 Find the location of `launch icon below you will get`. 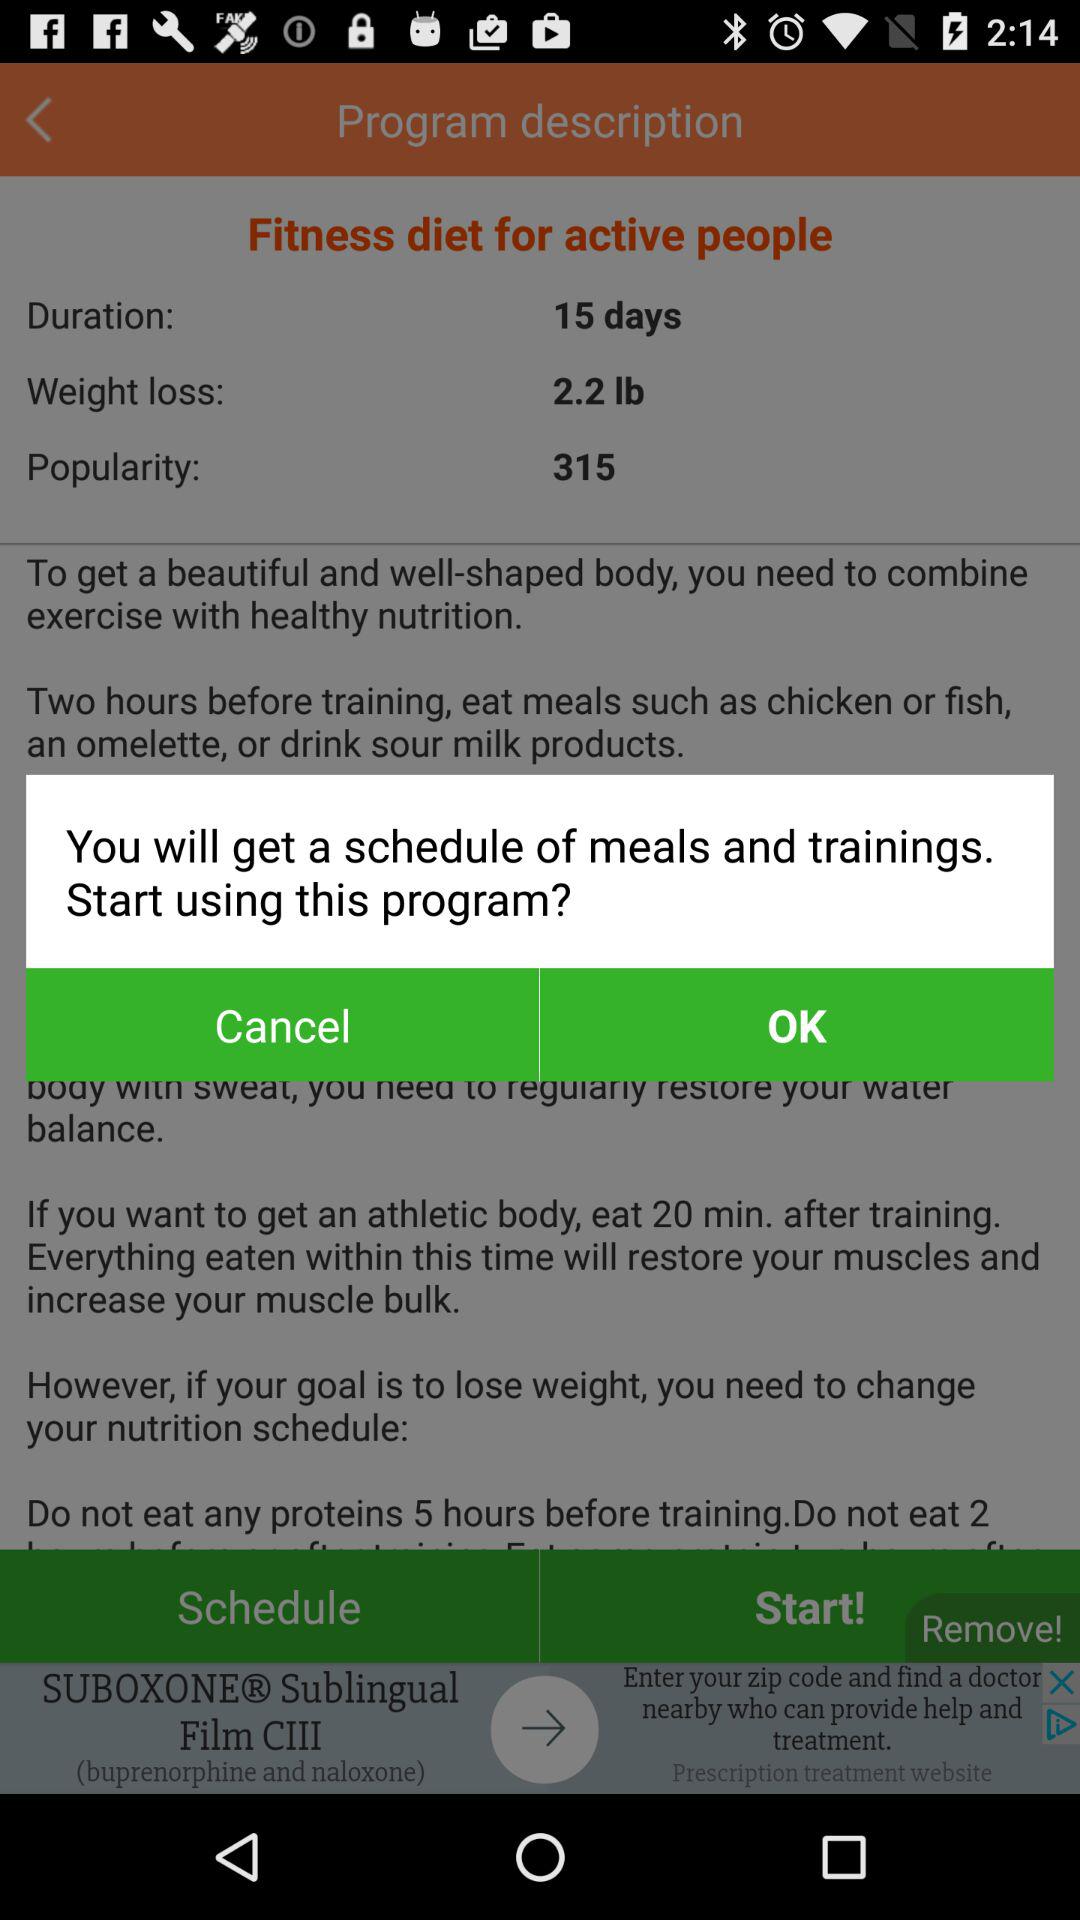

launch icon below you will get is located at coordinates (796, 1024).